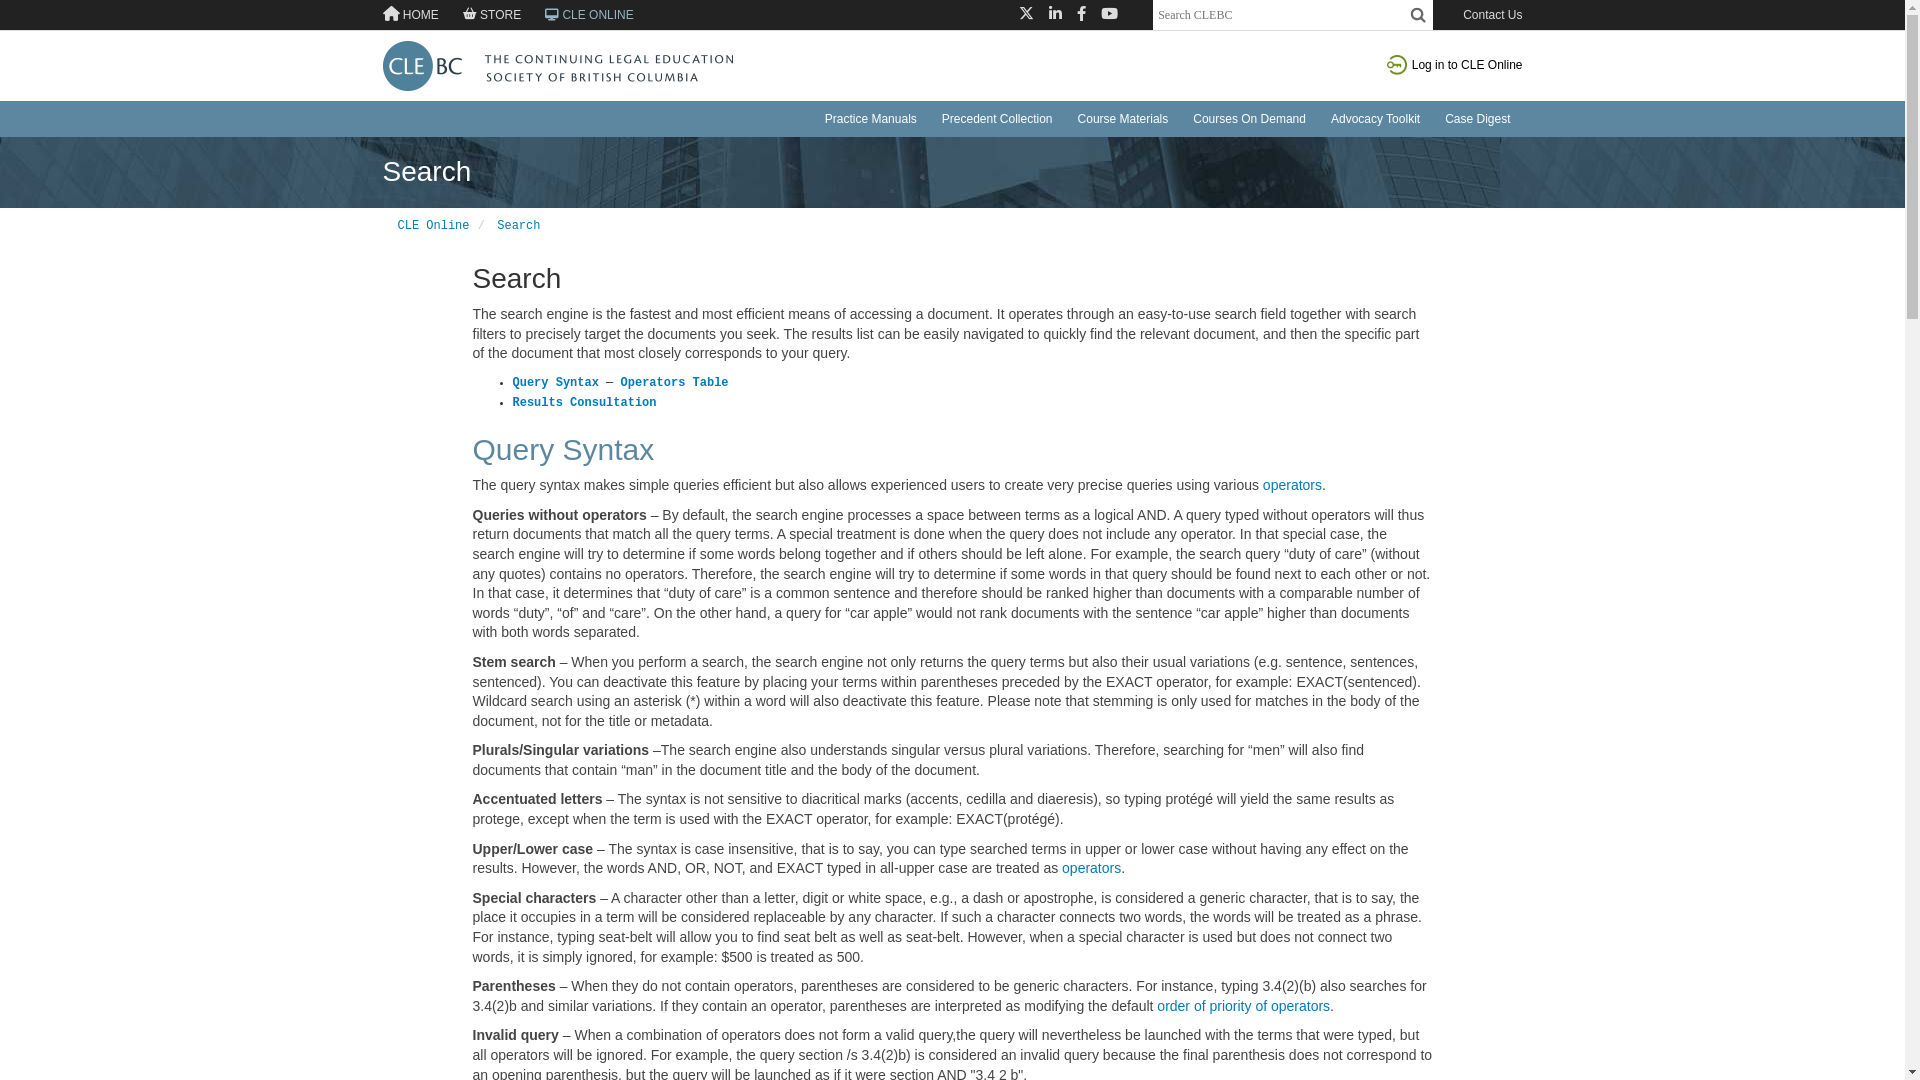 The width and height of the screenshot is (1920, 1080). What do you see at coordinates (1244, 1006) in the screenshot?
I see `order of priority of operators` at bounding box center [1244, 1006].